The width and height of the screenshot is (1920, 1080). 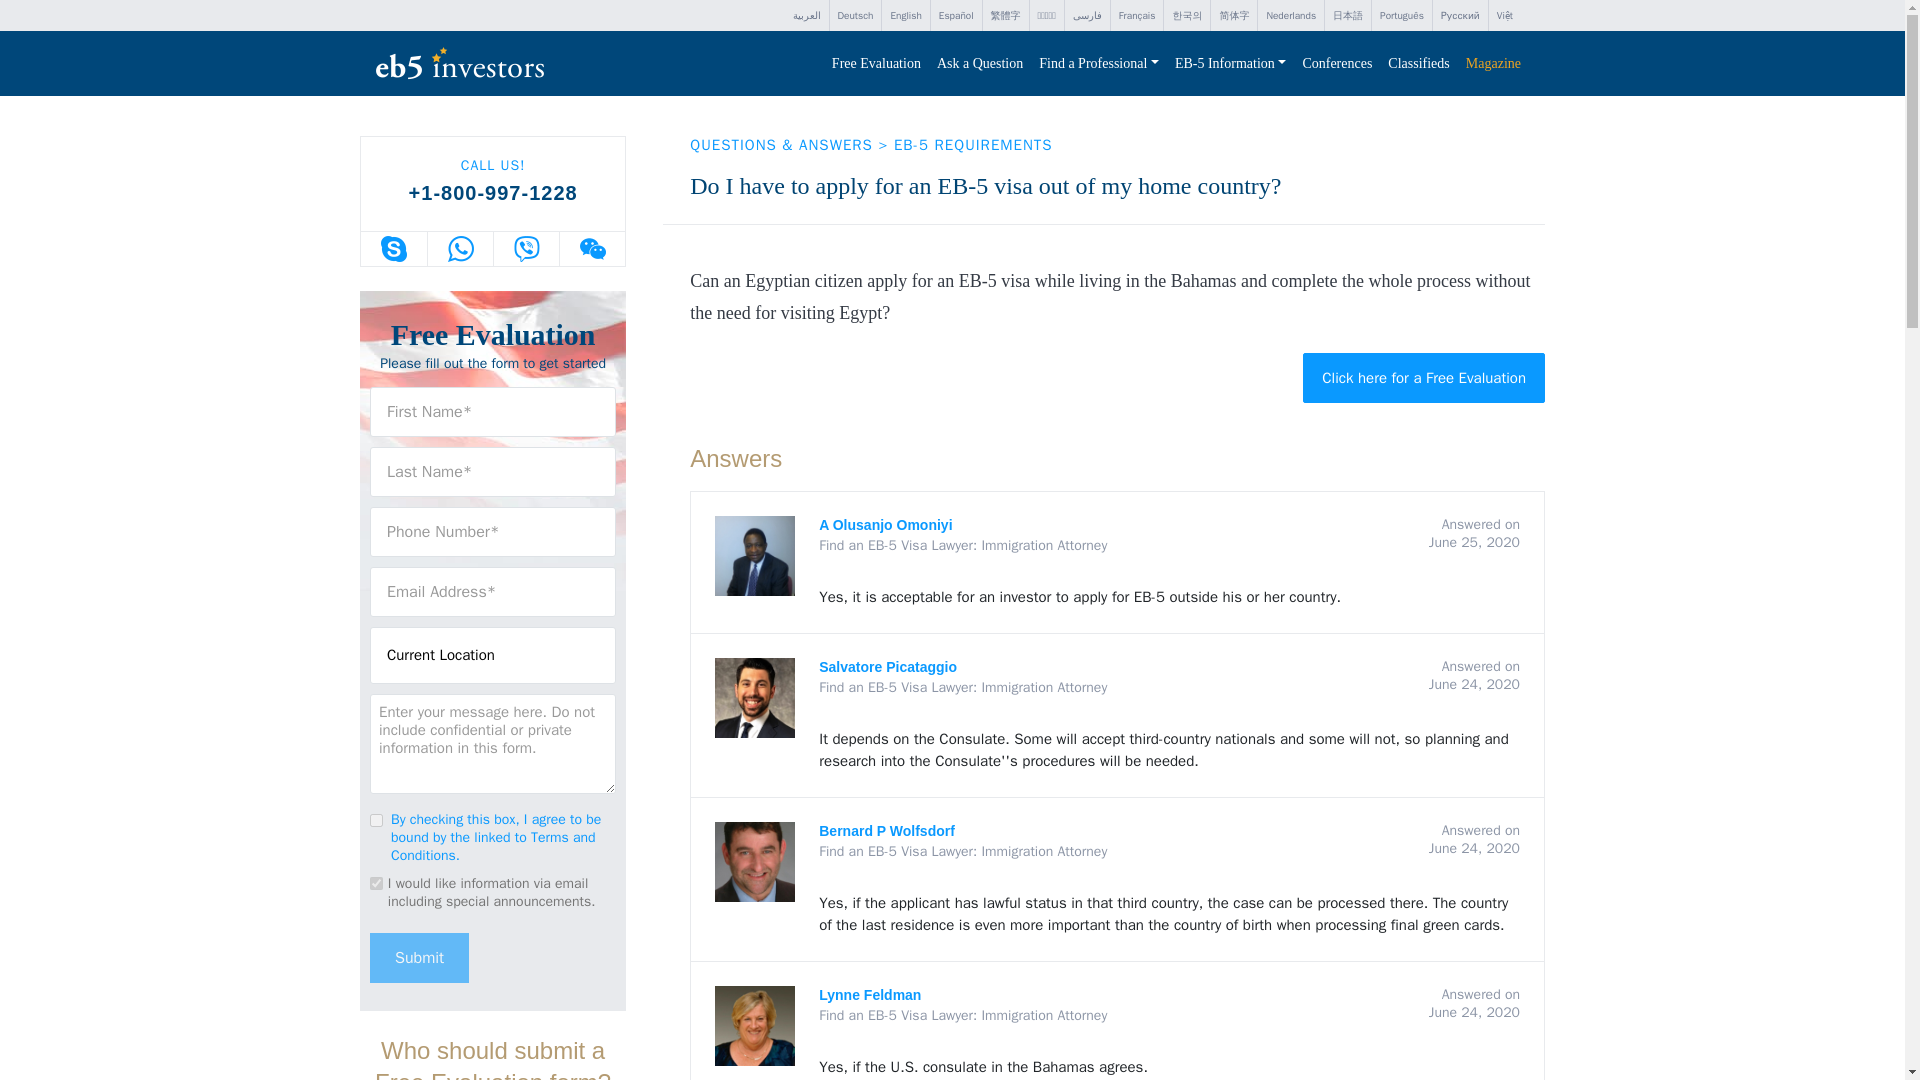 What do you see at coordinates (905, 16) in the screenshot?
I see `English` at bounding box center [905, 16].